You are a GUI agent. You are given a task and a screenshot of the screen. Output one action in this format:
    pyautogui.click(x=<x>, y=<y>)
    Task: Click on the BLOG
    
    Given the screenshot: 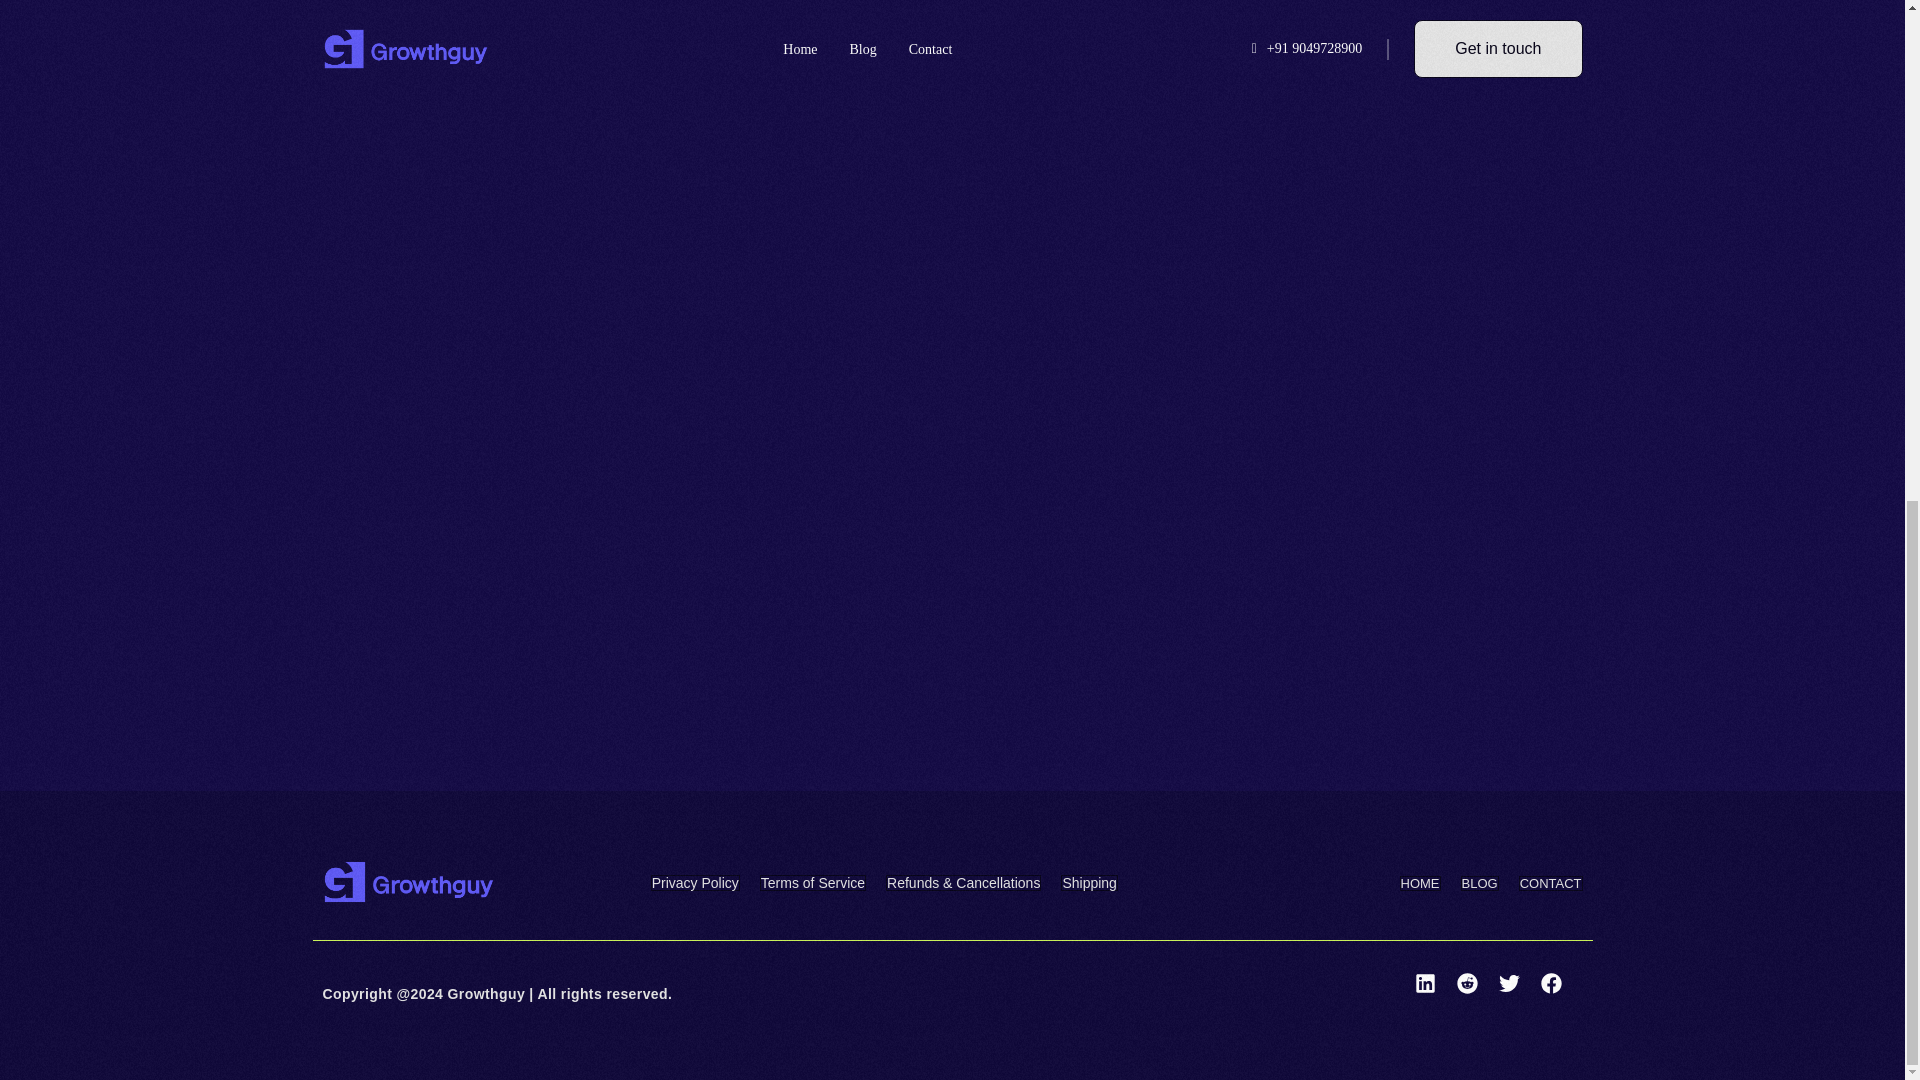 What is the action you would take?
    pyautogui.click(x=1478, y=883)
    